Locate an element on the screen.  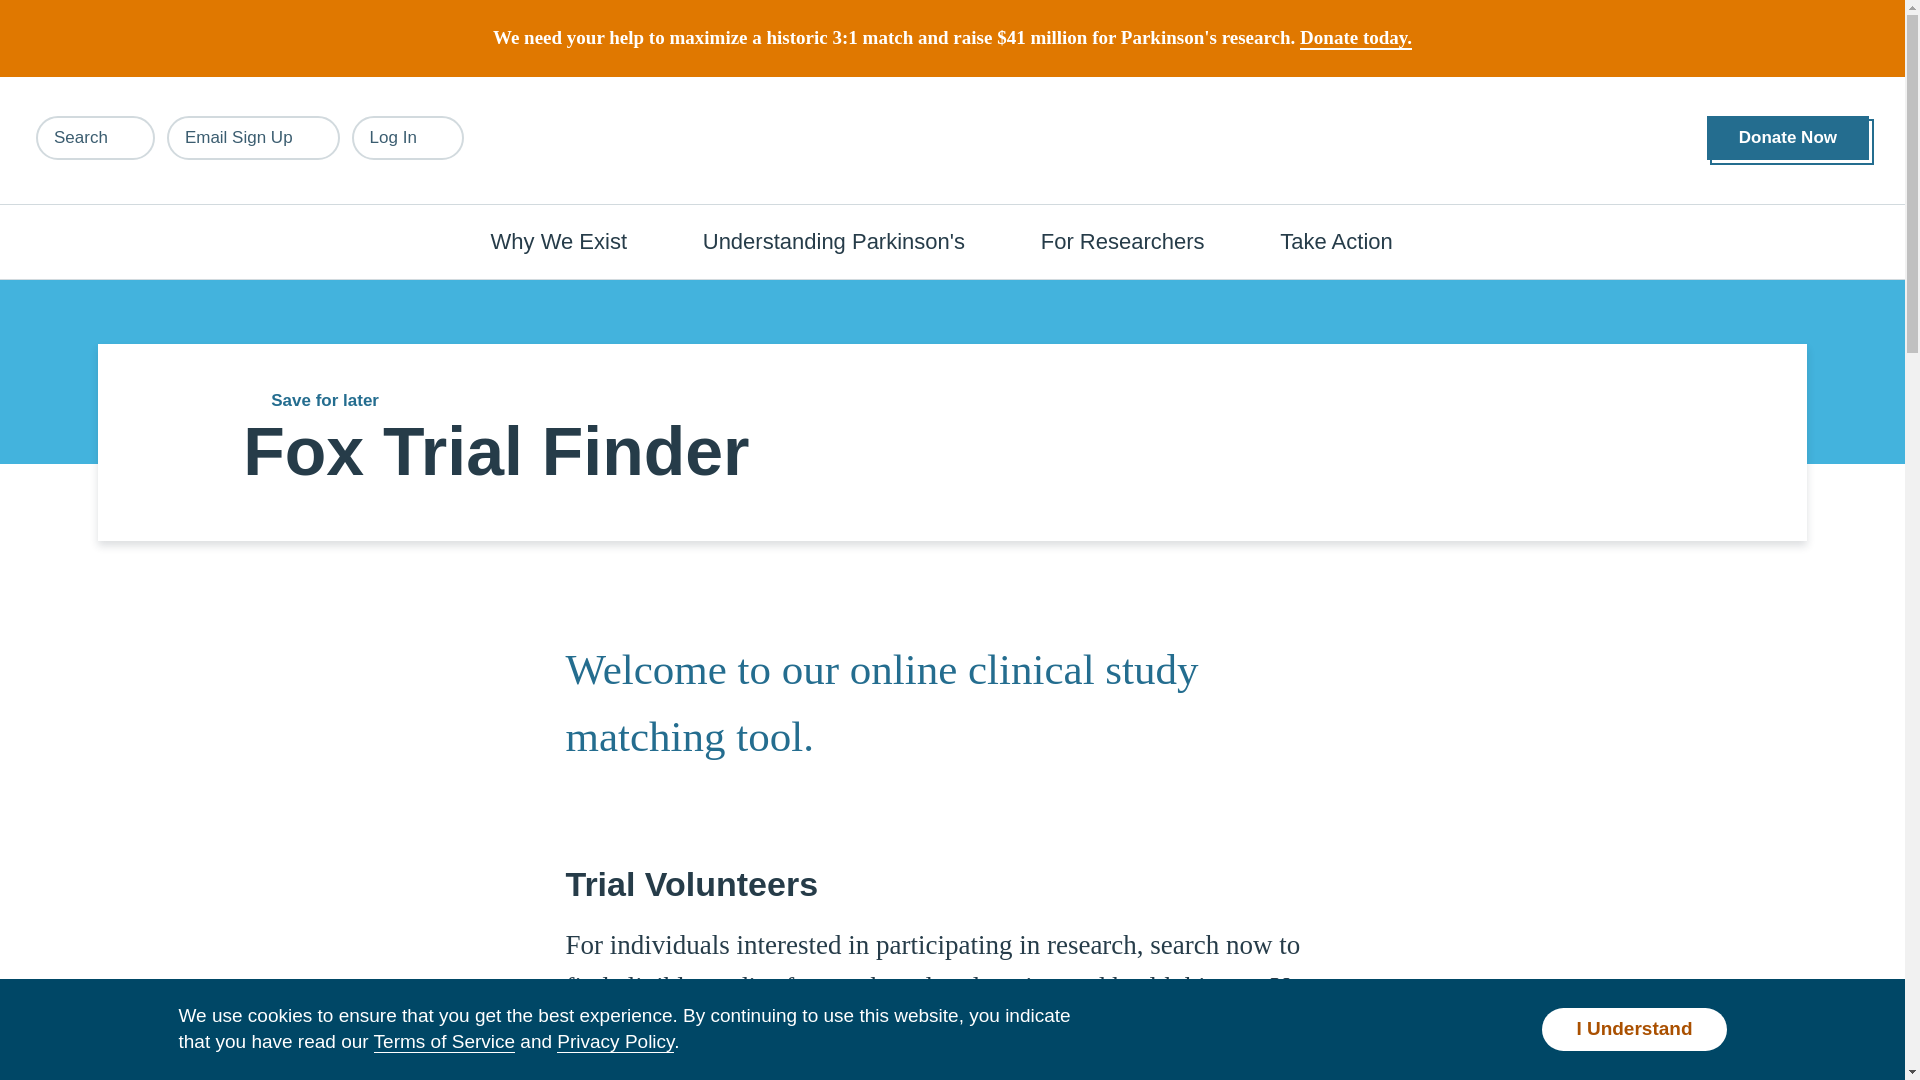
Search is located at coordinates (96, 137).